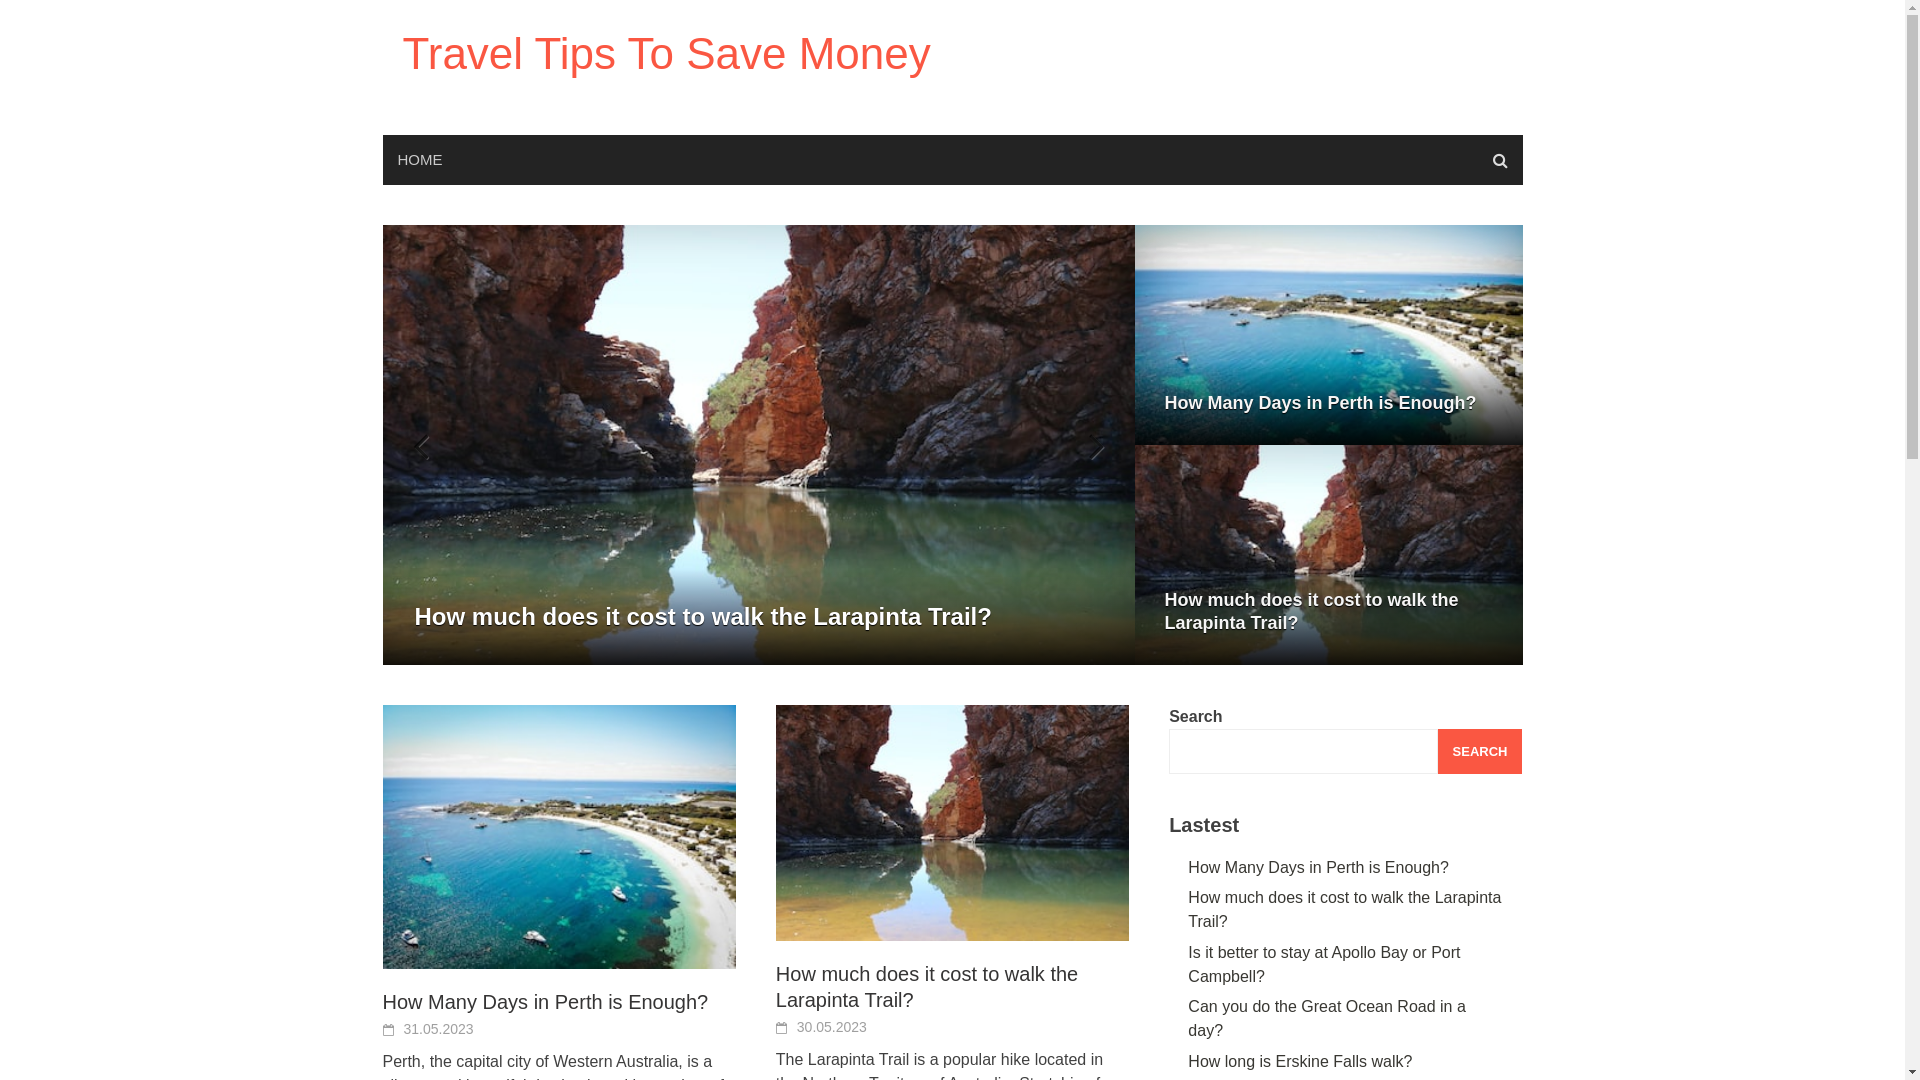 The height and width of the screenshot is (1080, 1920). Describe the element at coordinates (1300, 1062) in the screenshot. I see `How long is Erskine Falls walk?` at that location.